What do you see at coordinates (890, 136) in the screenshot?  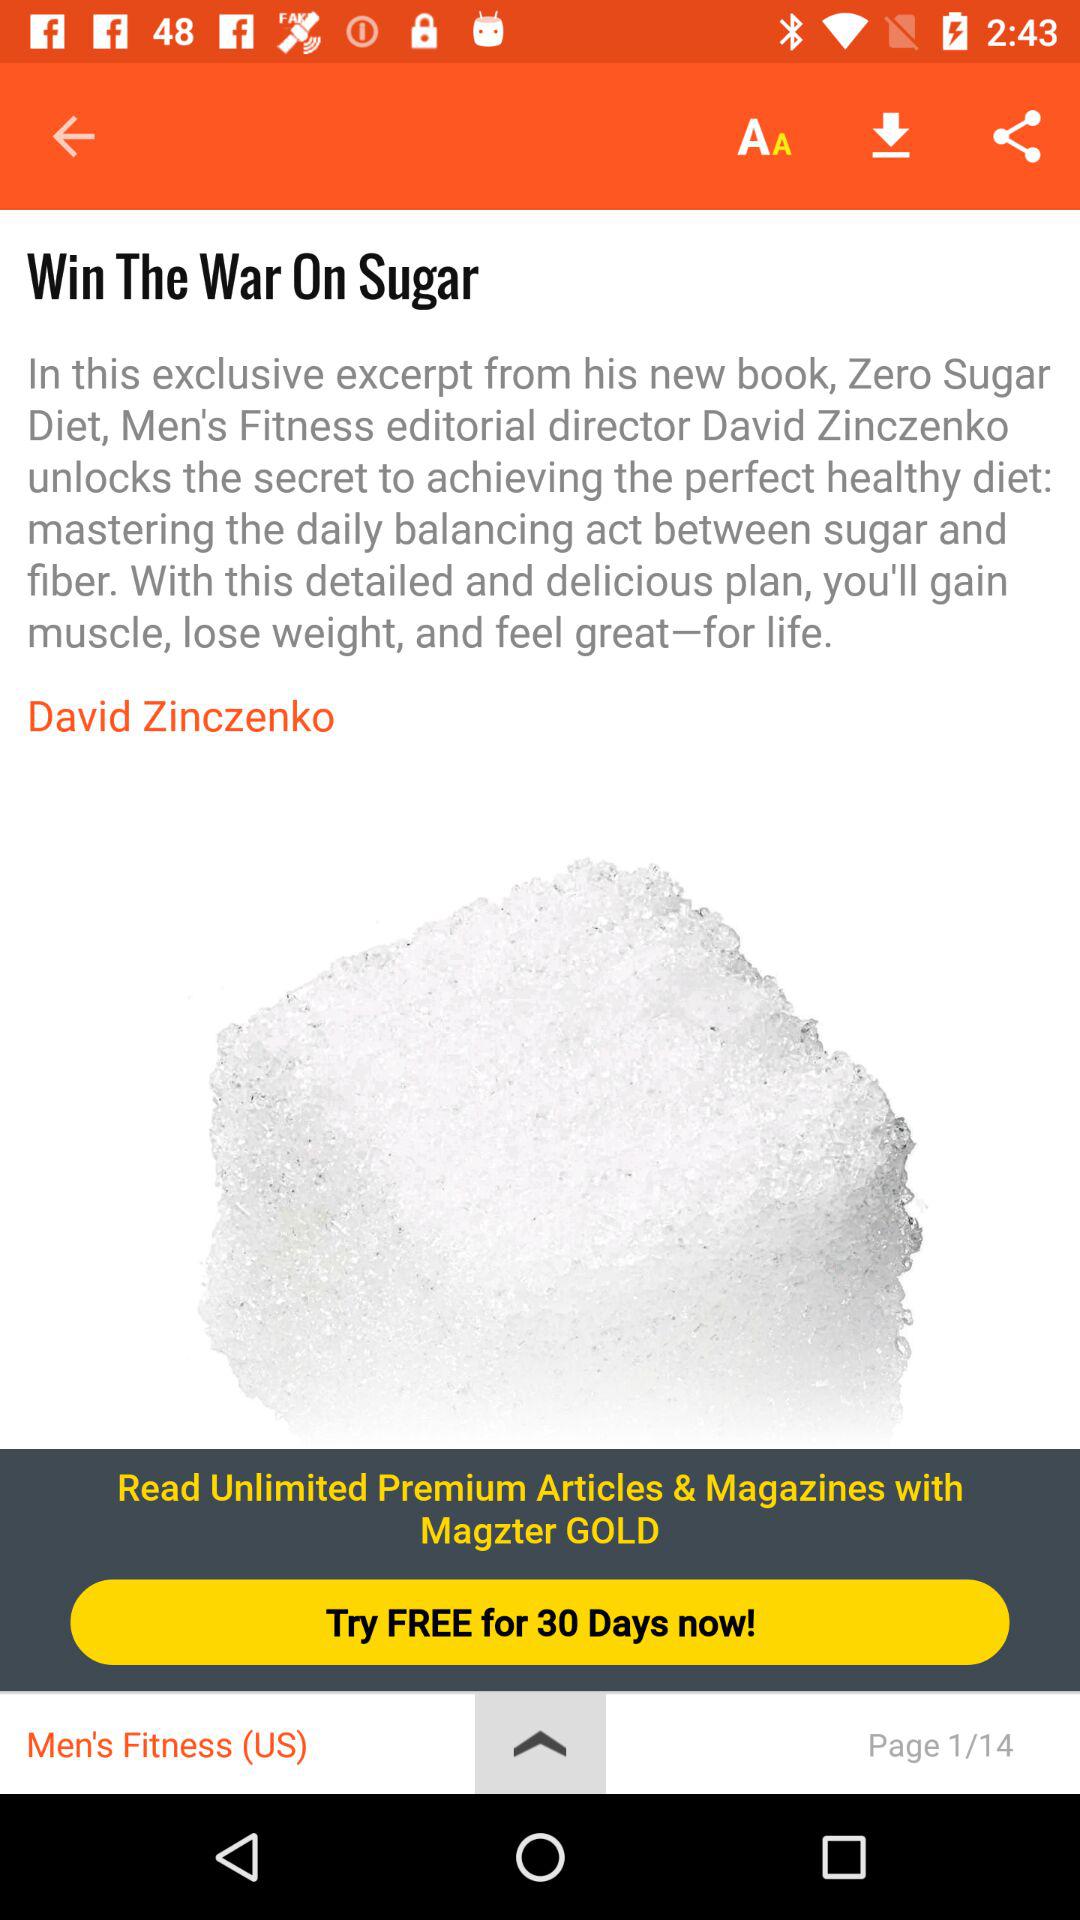 I see `select the icon above in this exclusive icon` at bounding box center [890, 136].